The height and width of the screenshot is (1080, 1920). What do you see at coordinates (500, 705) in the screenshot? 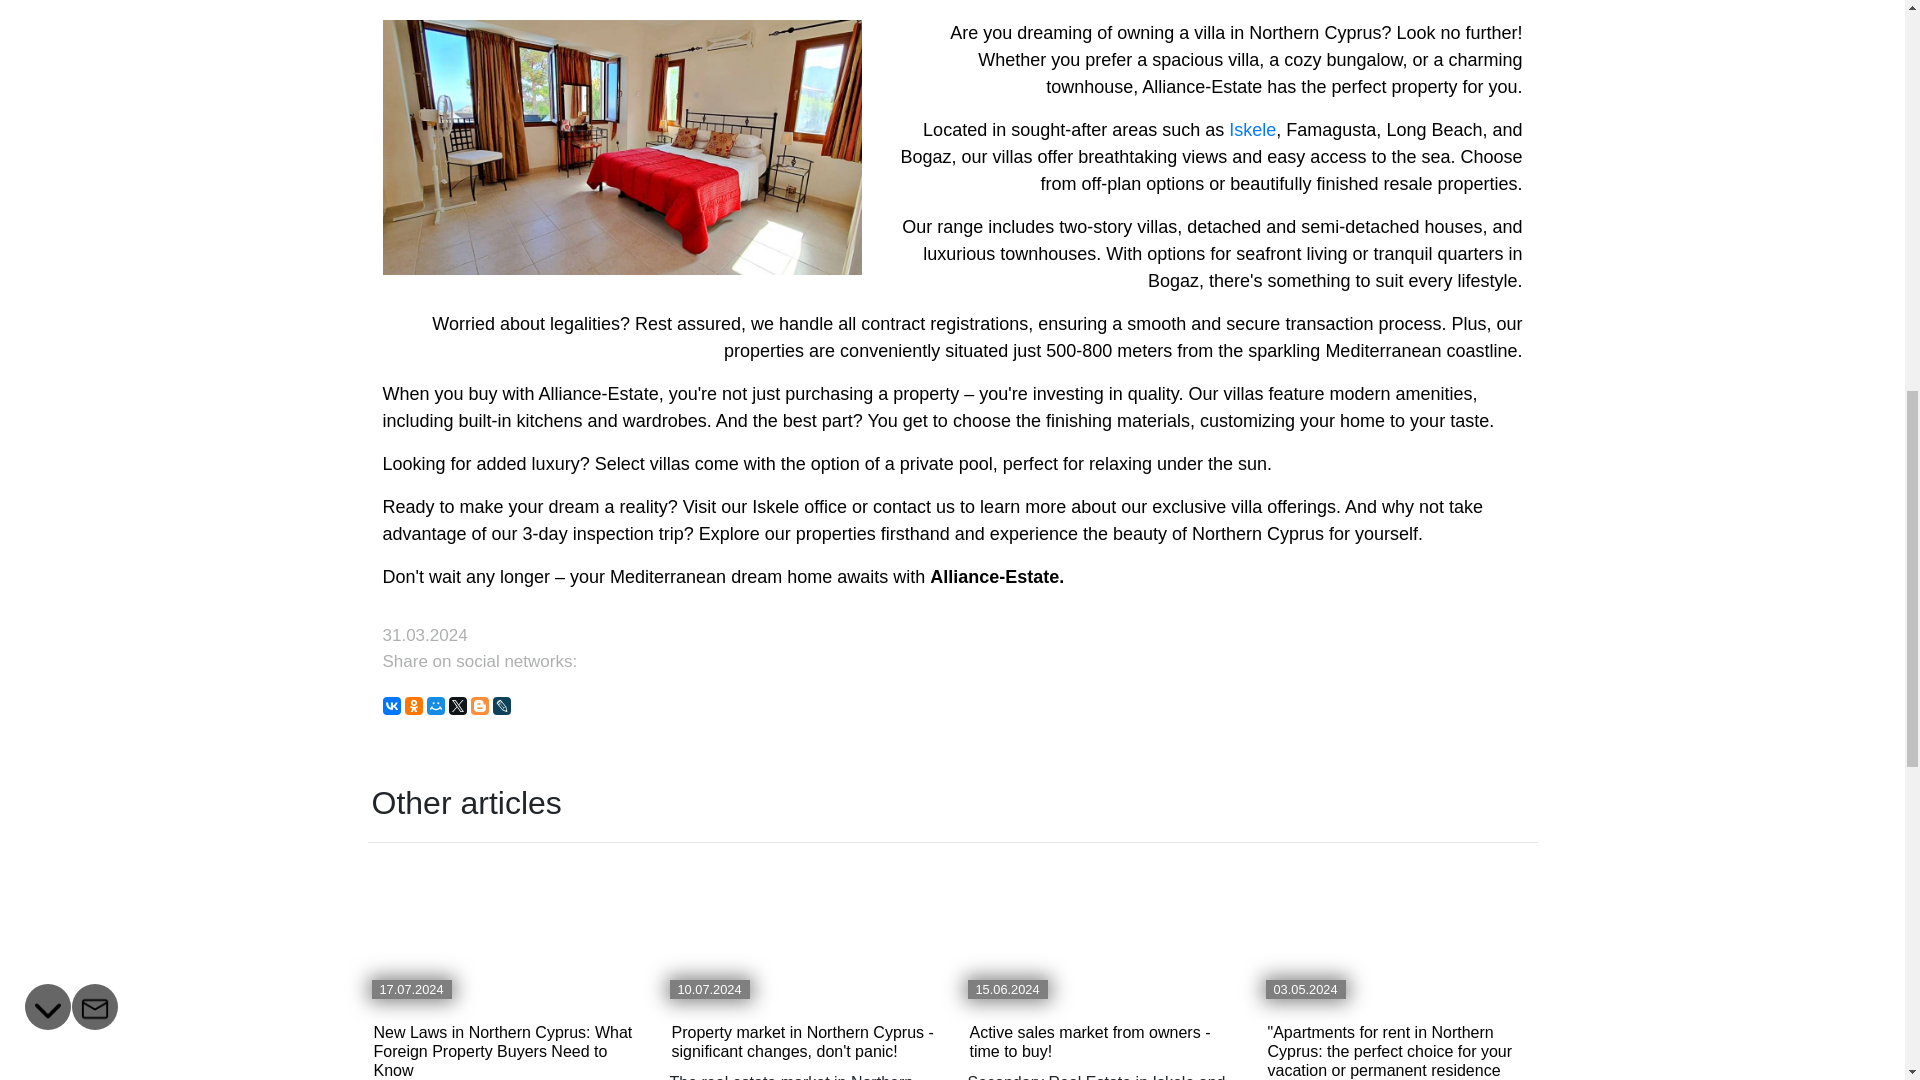
I see `LiveJournal` at bounding box center [500, 705].